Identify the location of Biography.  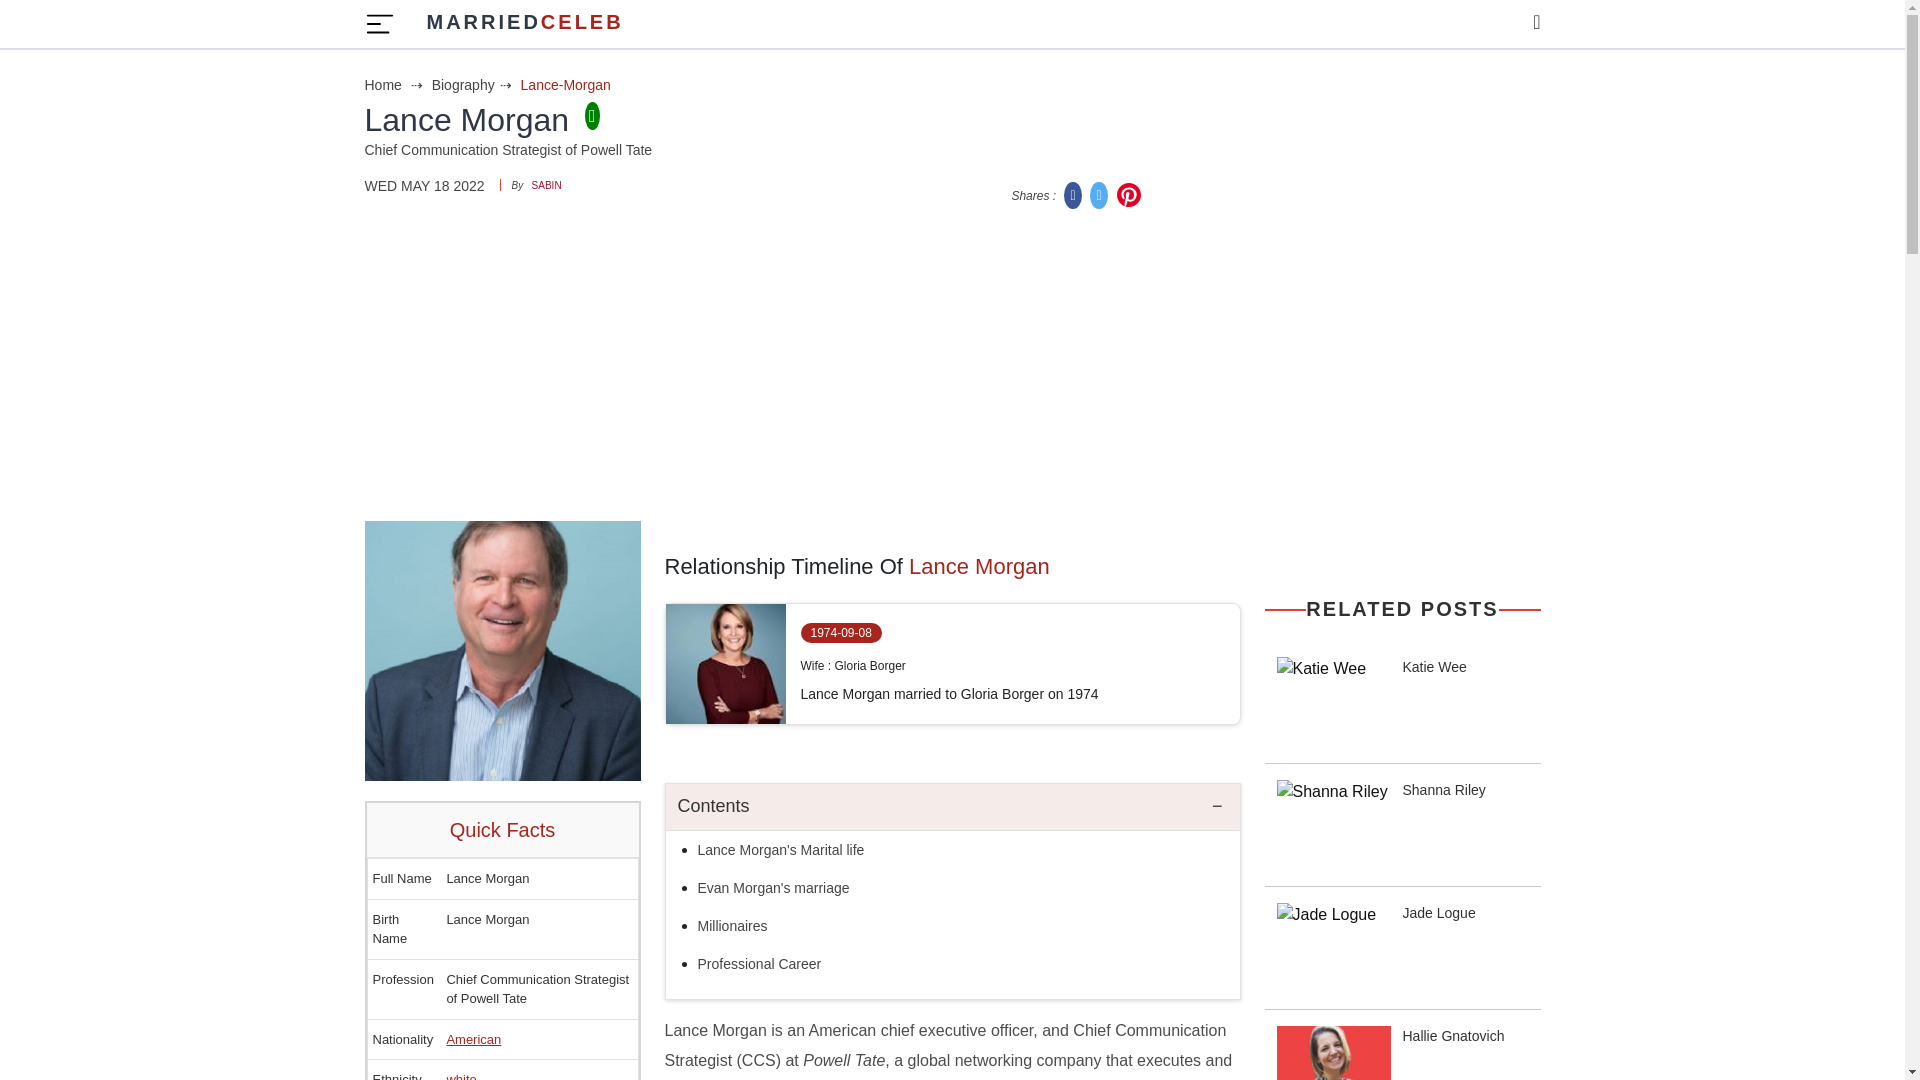
(474, 84).